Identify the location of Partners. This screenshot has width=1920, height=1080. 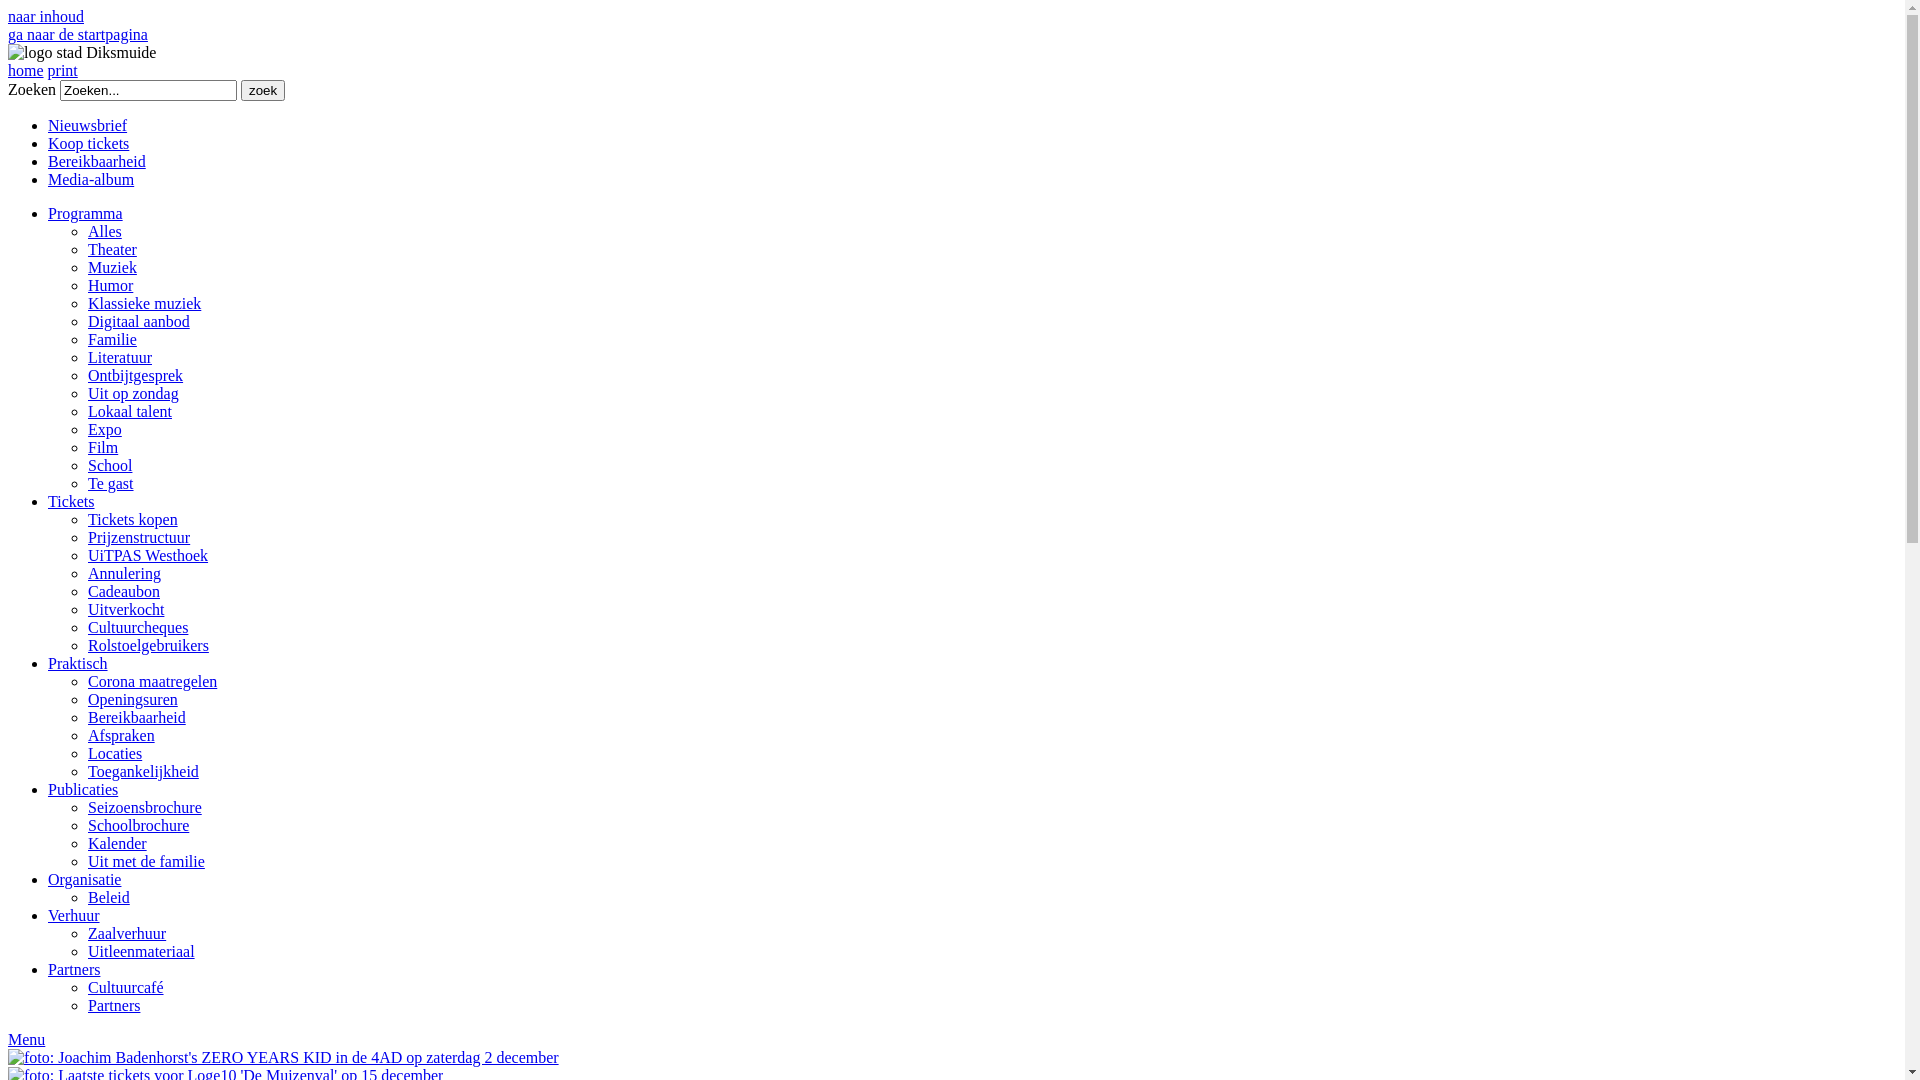
(114, 1006).